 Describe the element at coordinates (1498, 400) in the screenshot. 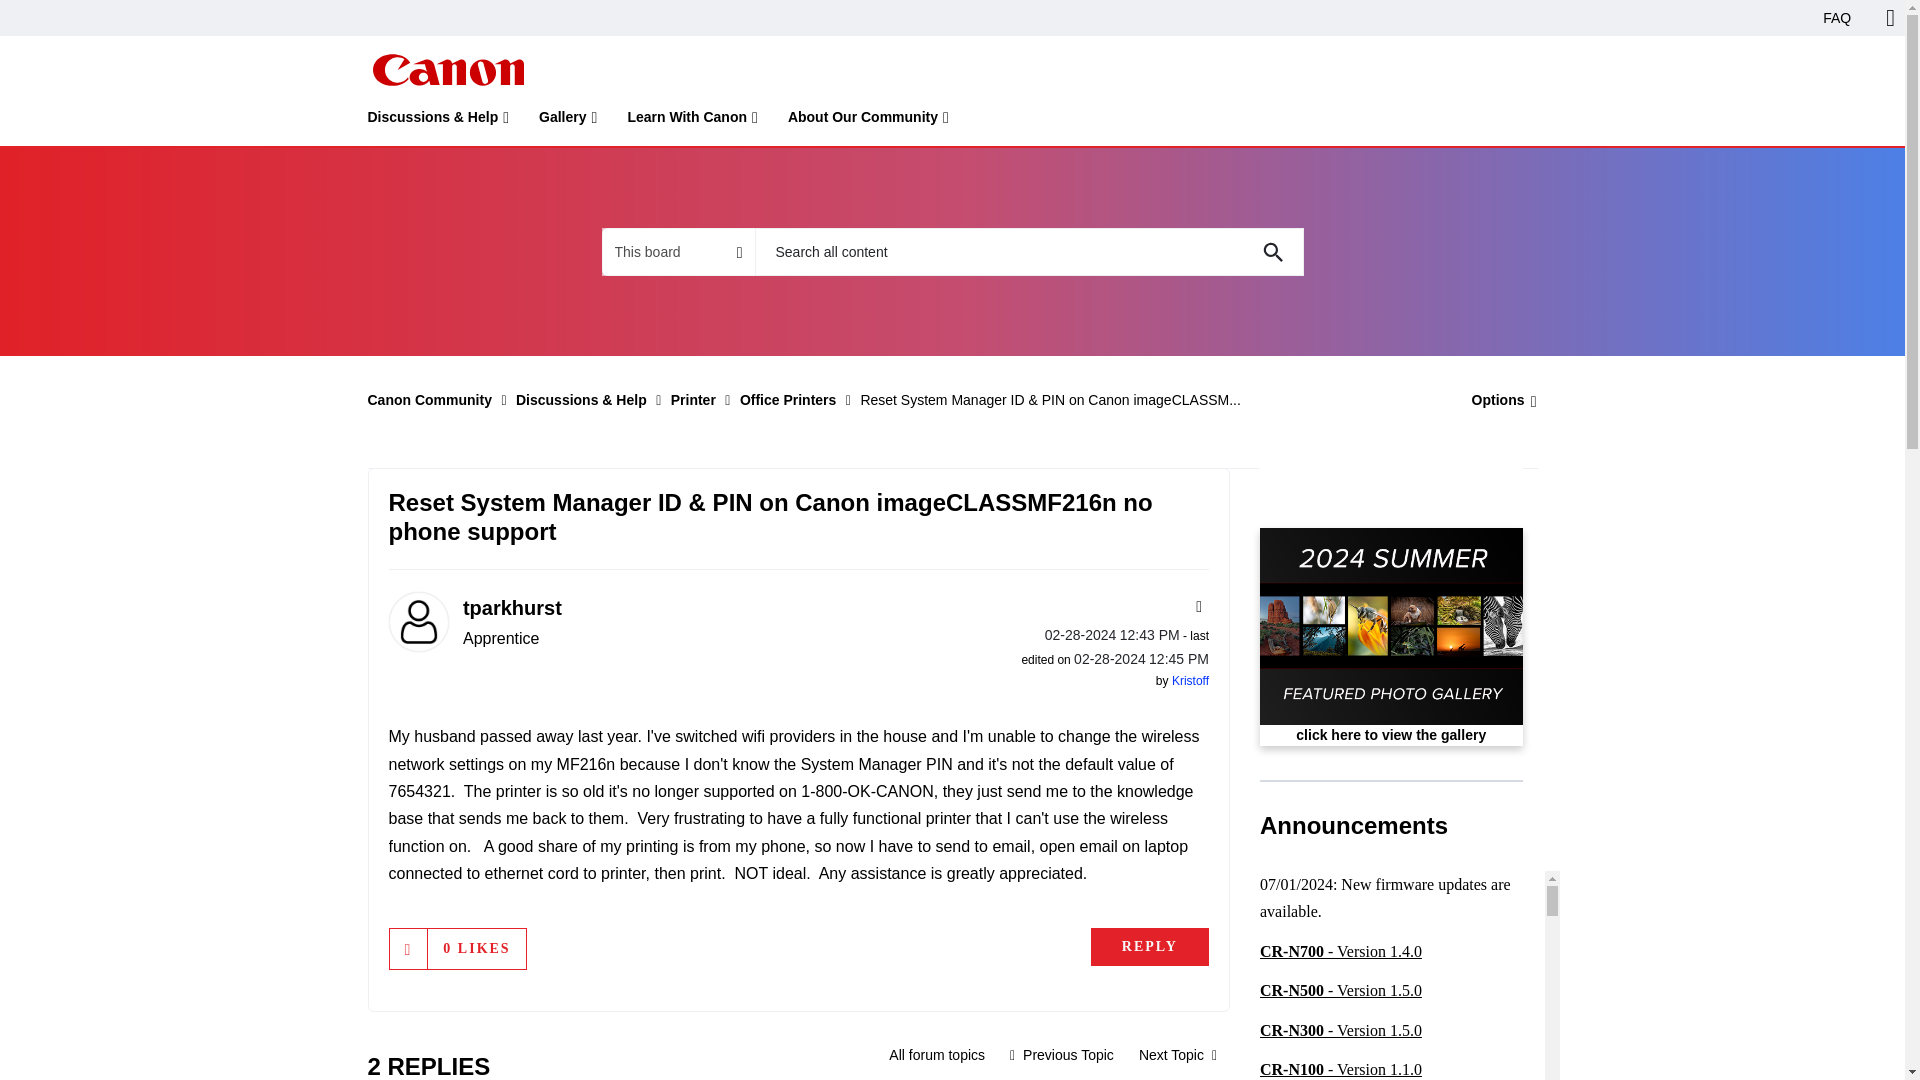

I see `Show option menu` at that location.